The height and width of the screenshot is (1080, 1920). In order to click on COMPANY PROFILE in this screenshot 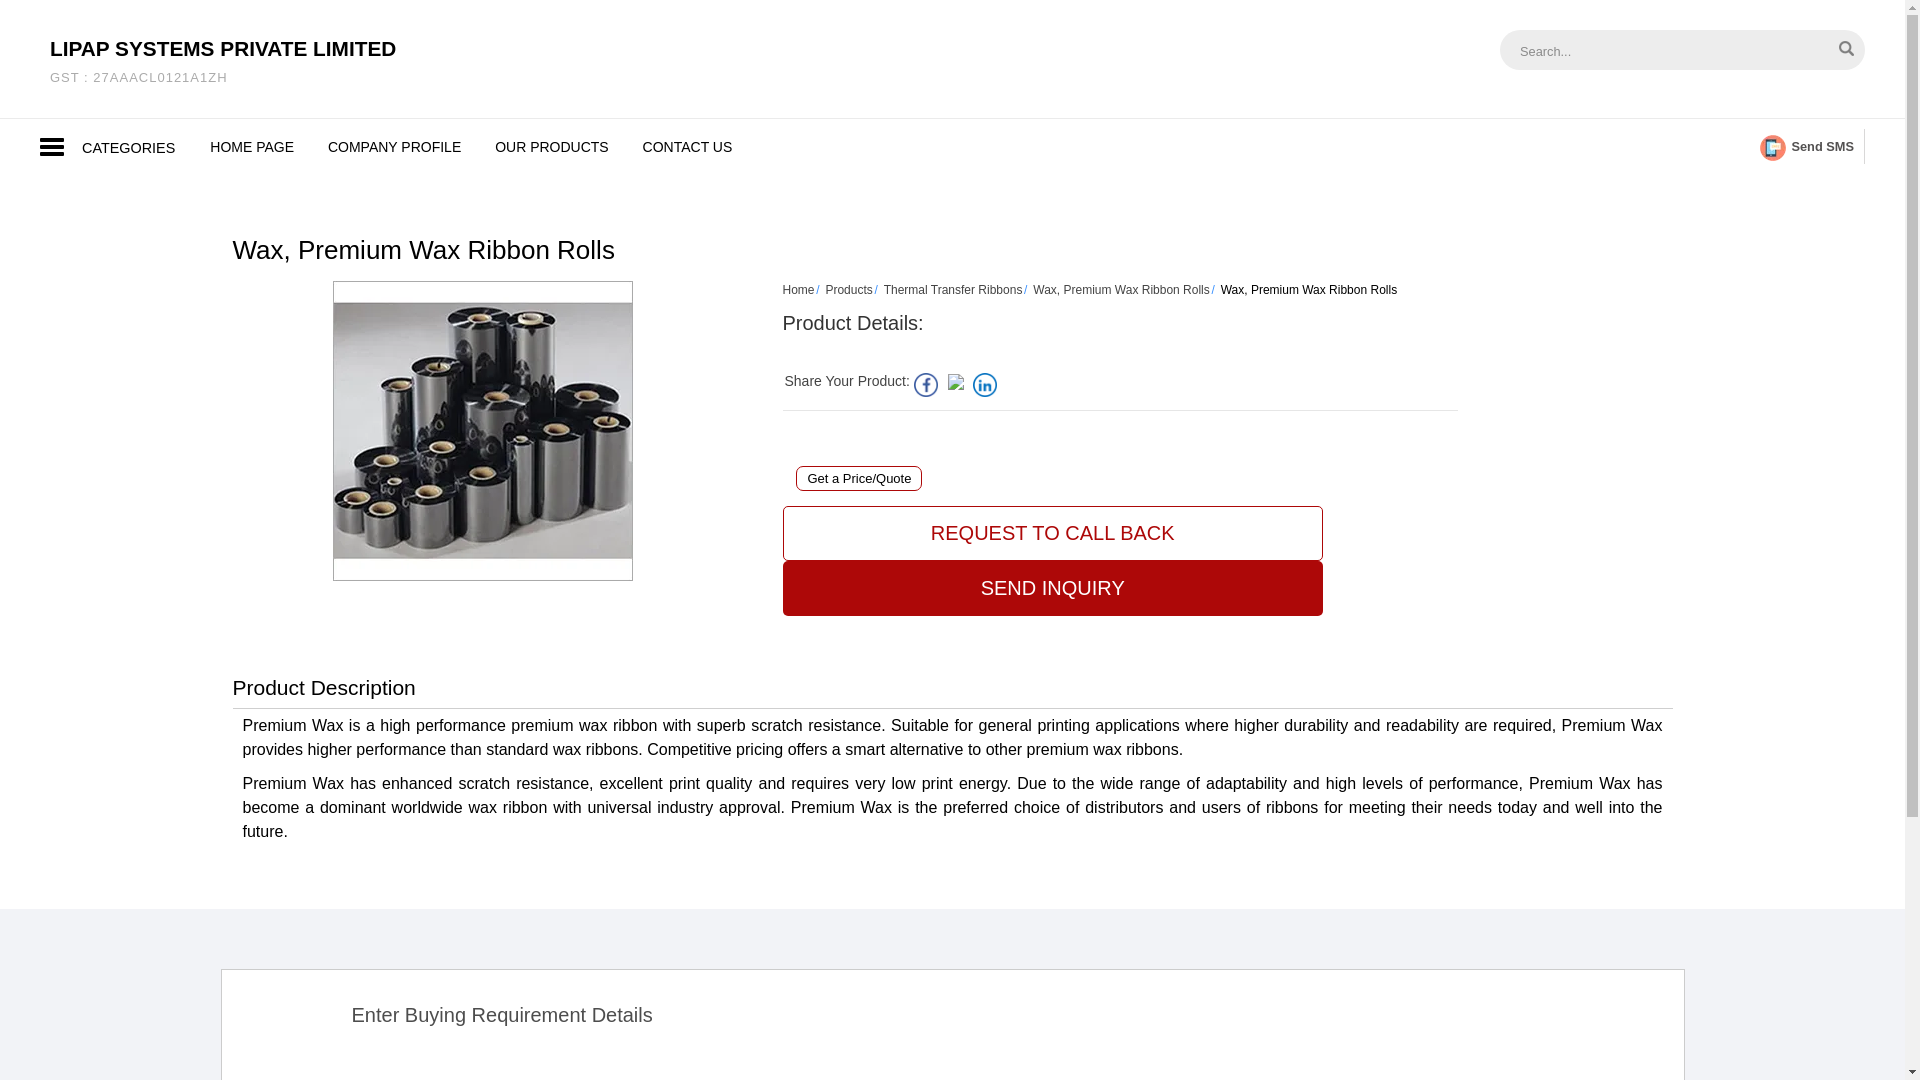, I will do `click(688, 146)`.